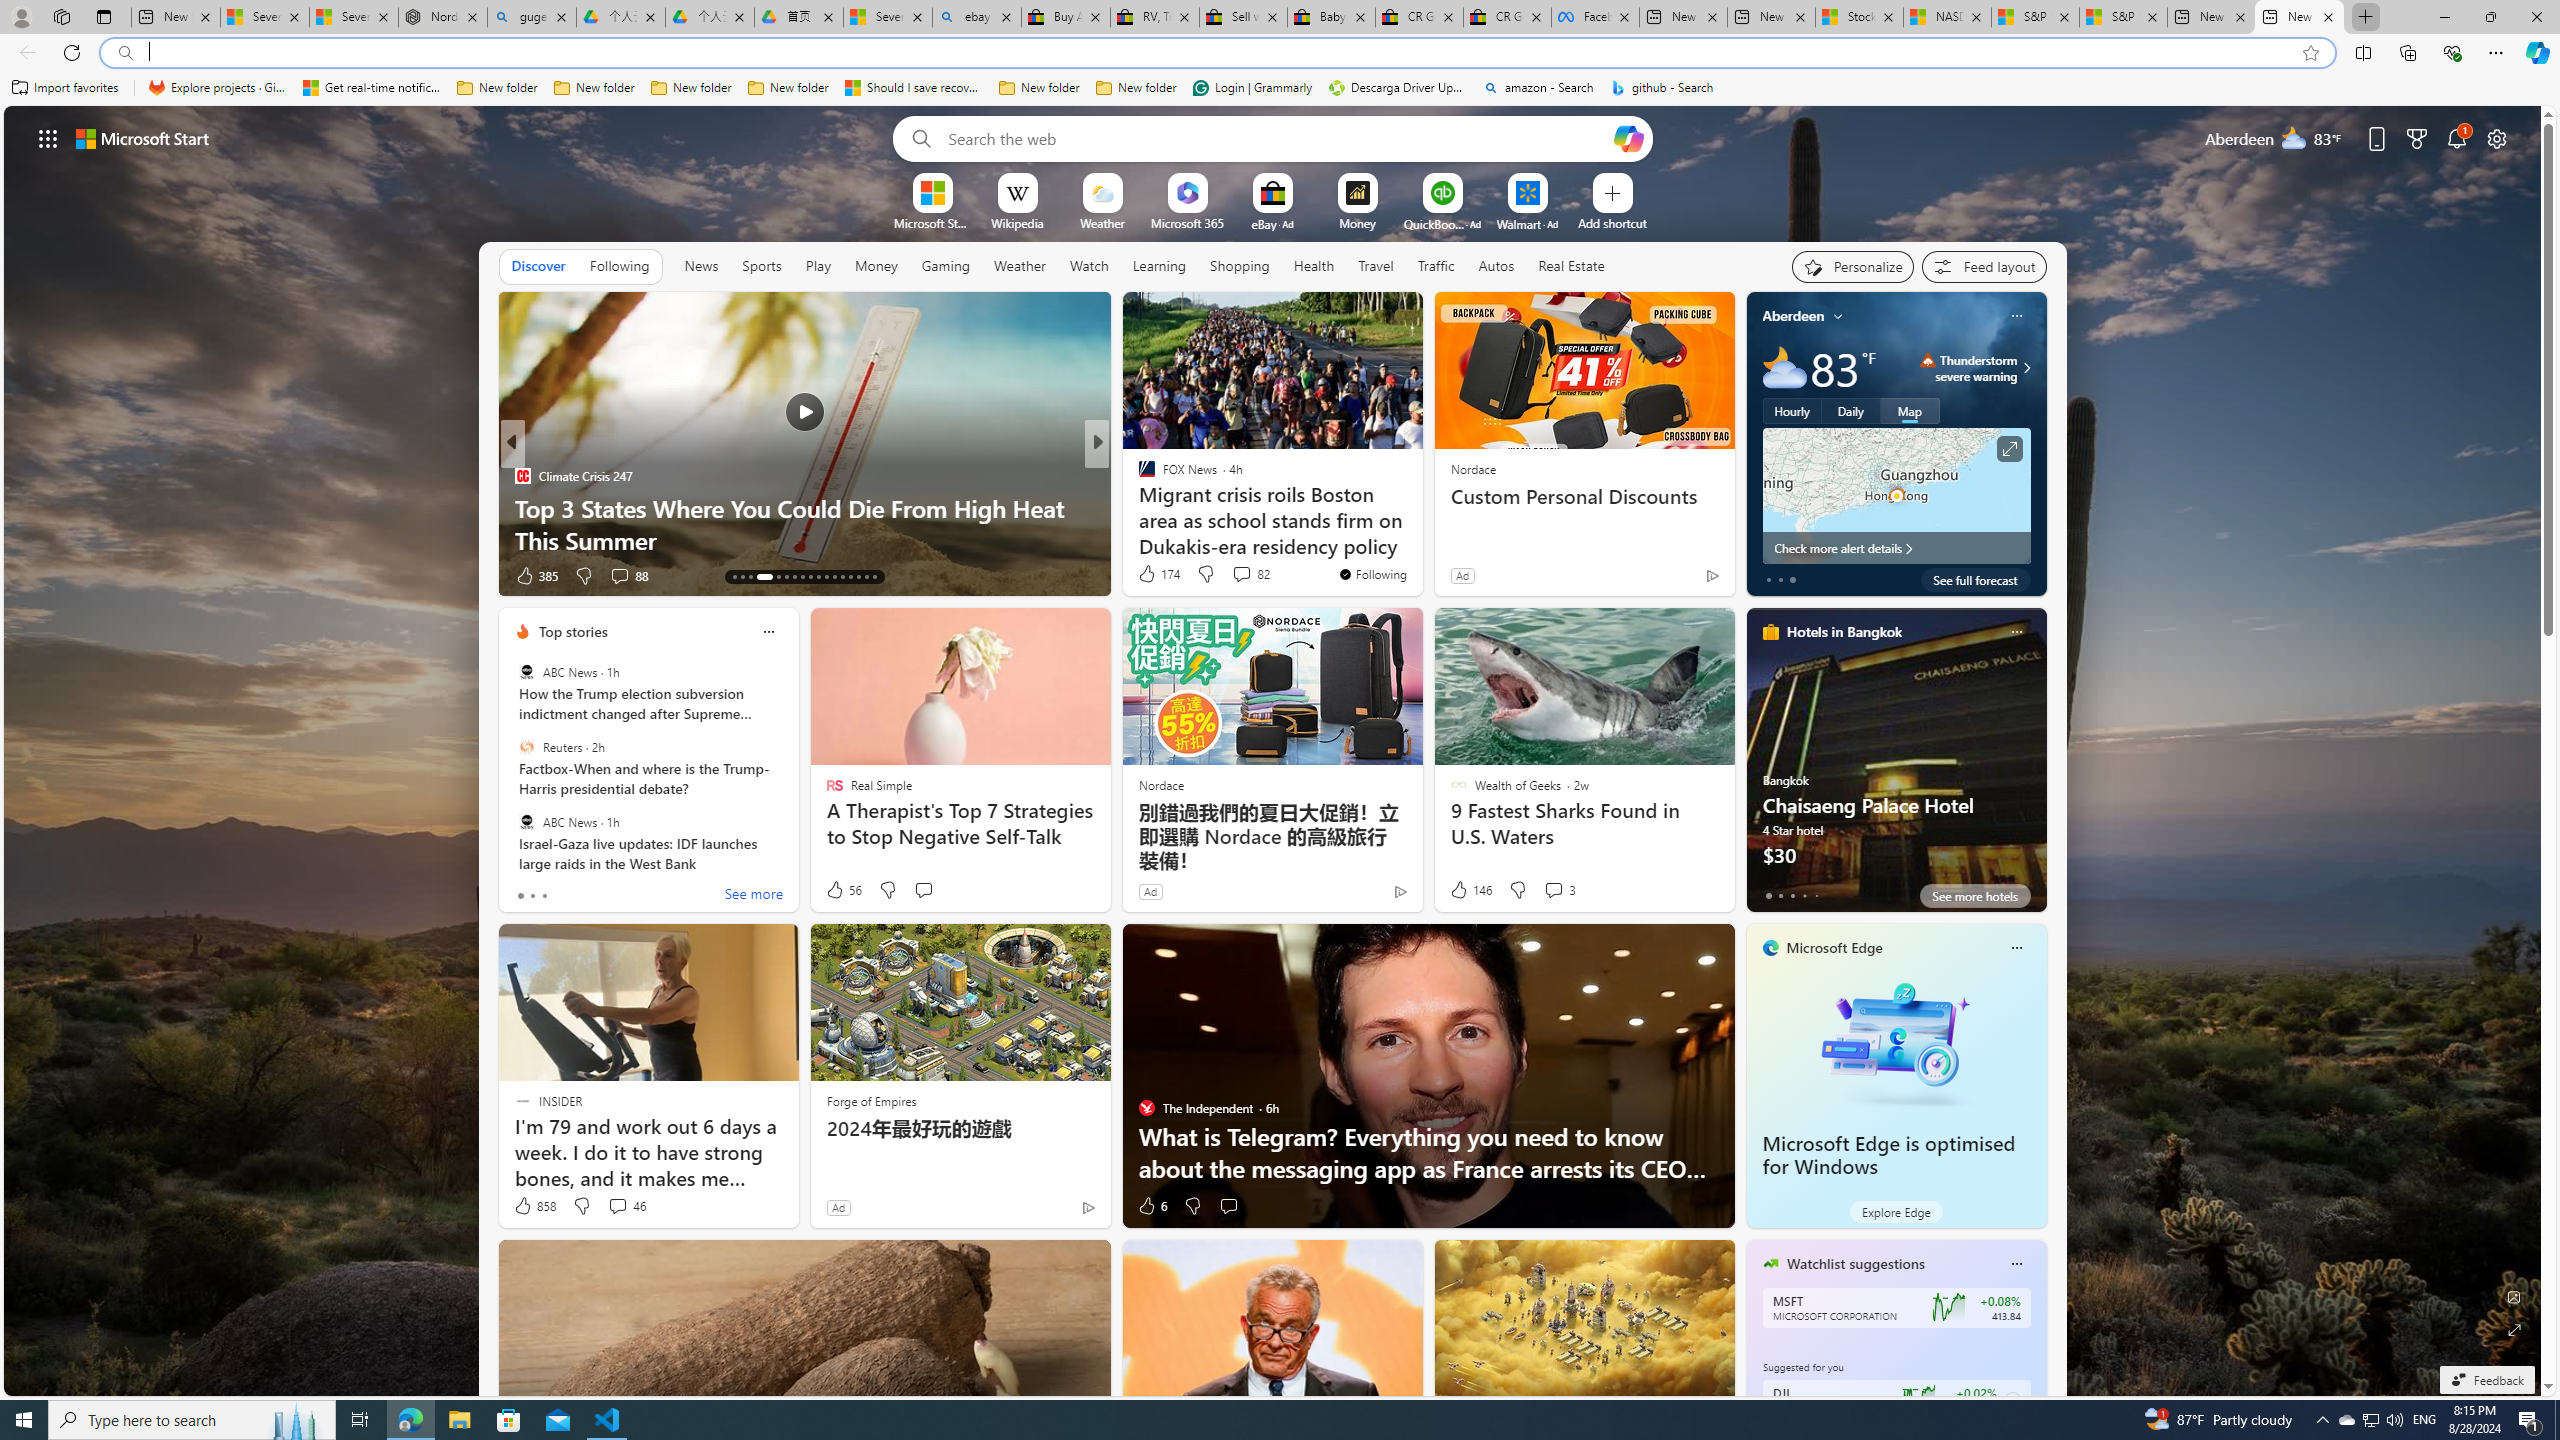 The width and height of the screenshot is (2560, 1440). I want to click on Learning, so click(1158, 265).